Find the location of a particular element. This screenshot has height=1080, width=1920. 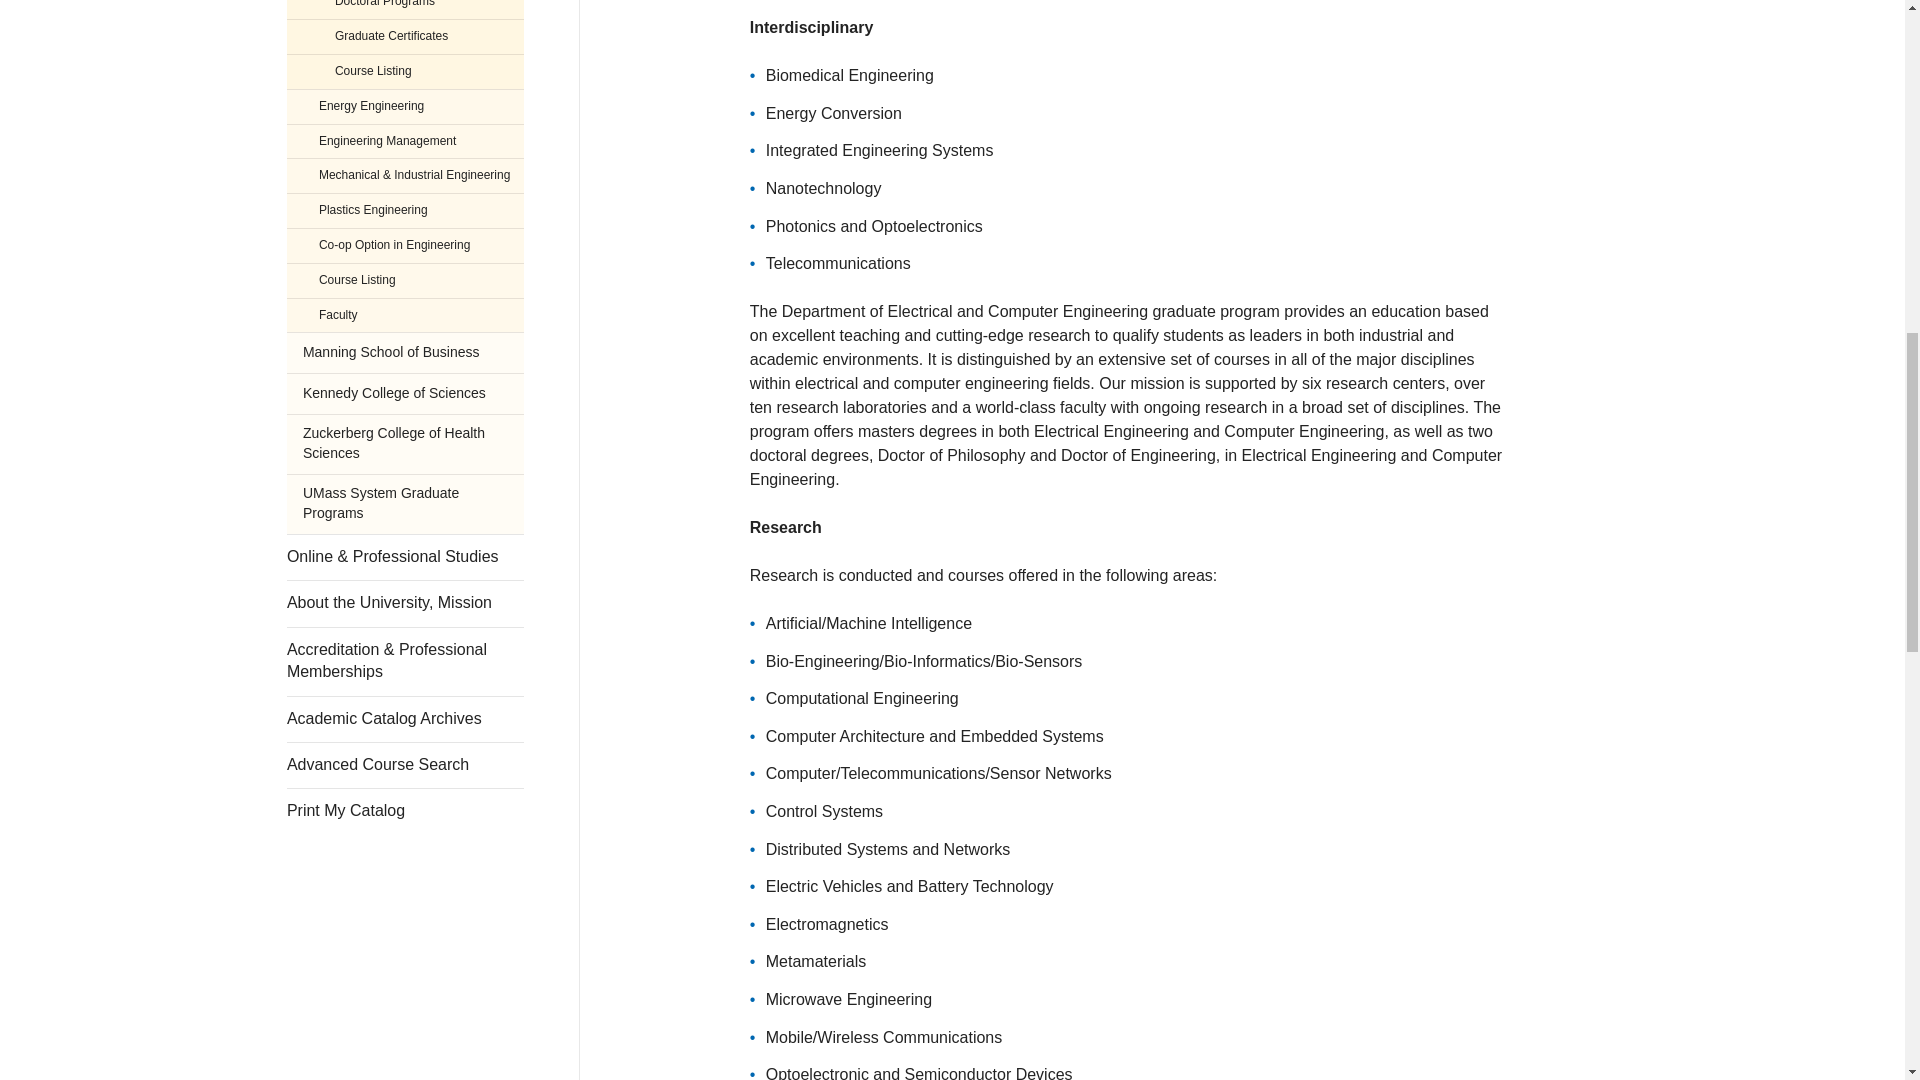

Course Listing is located at coordinates (405, 280).